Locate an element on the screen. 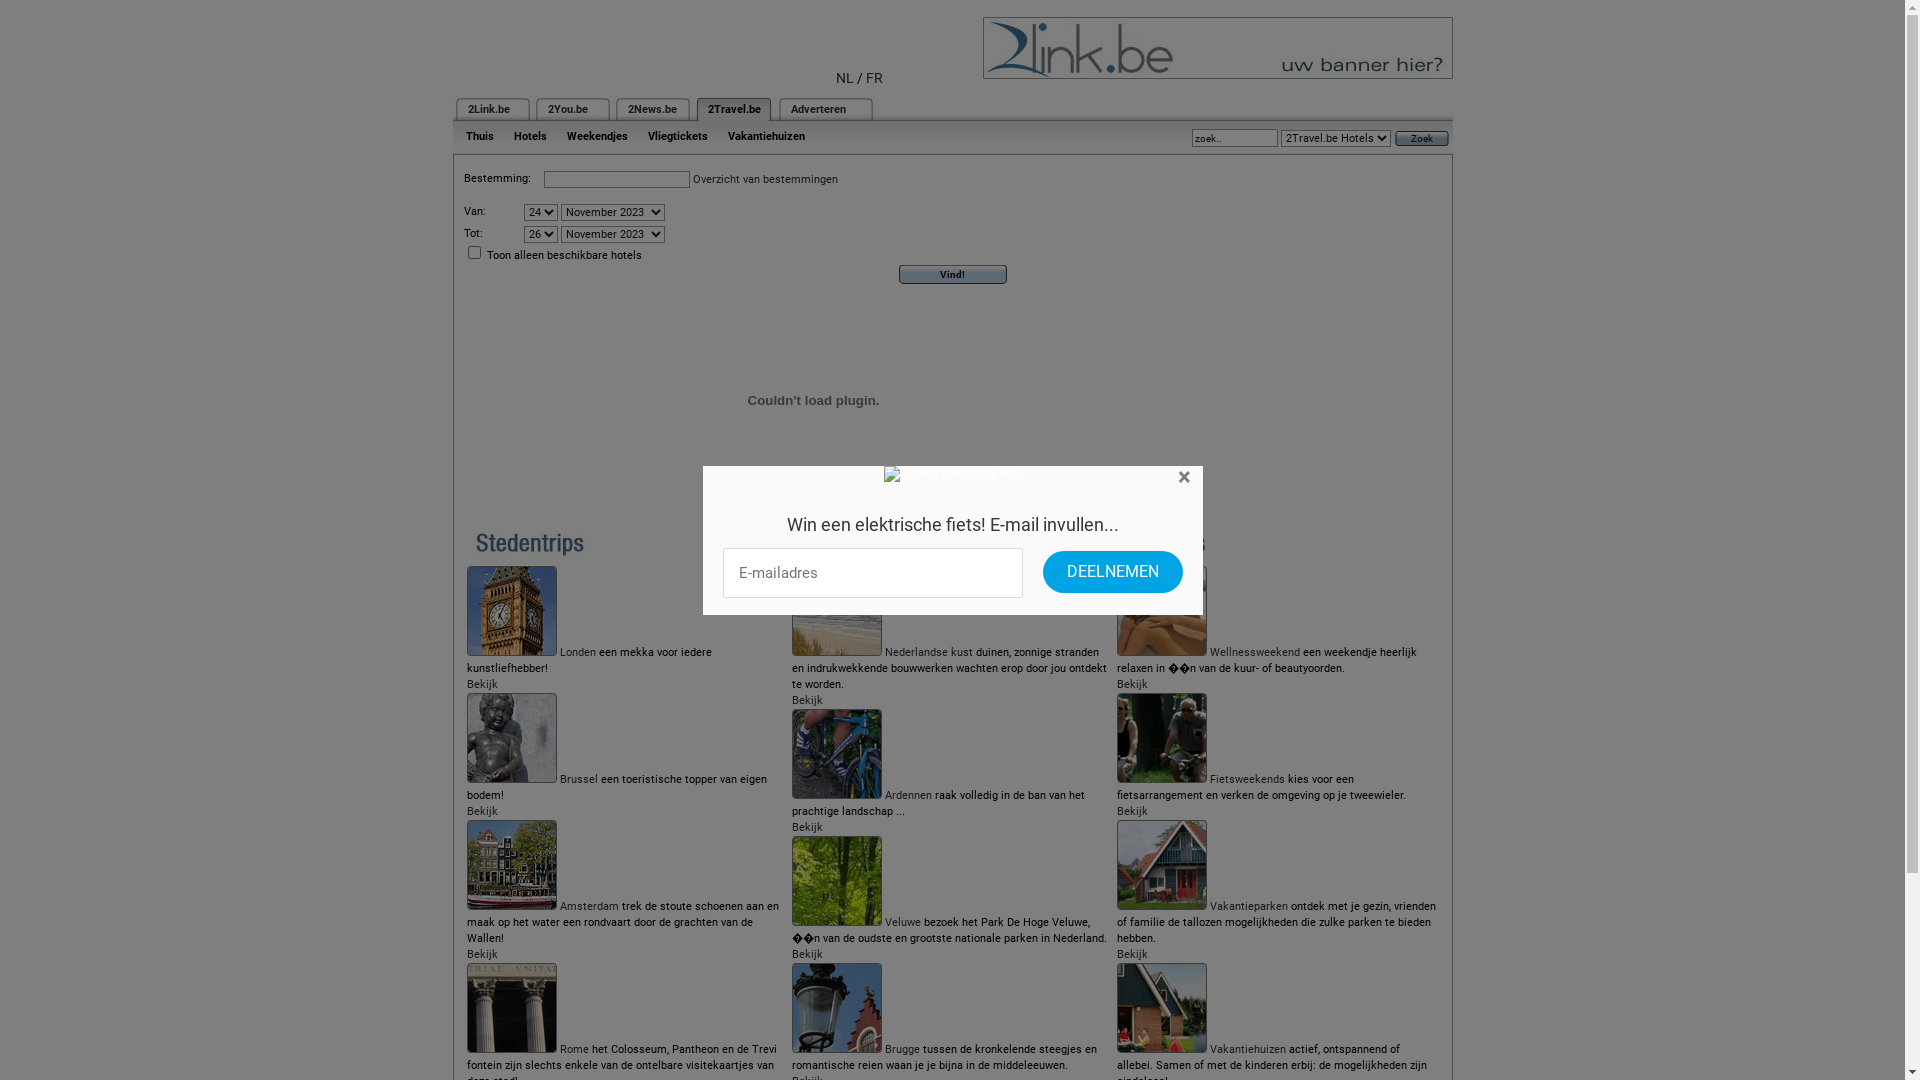  Bekijk is located at coordinates (482, 812).